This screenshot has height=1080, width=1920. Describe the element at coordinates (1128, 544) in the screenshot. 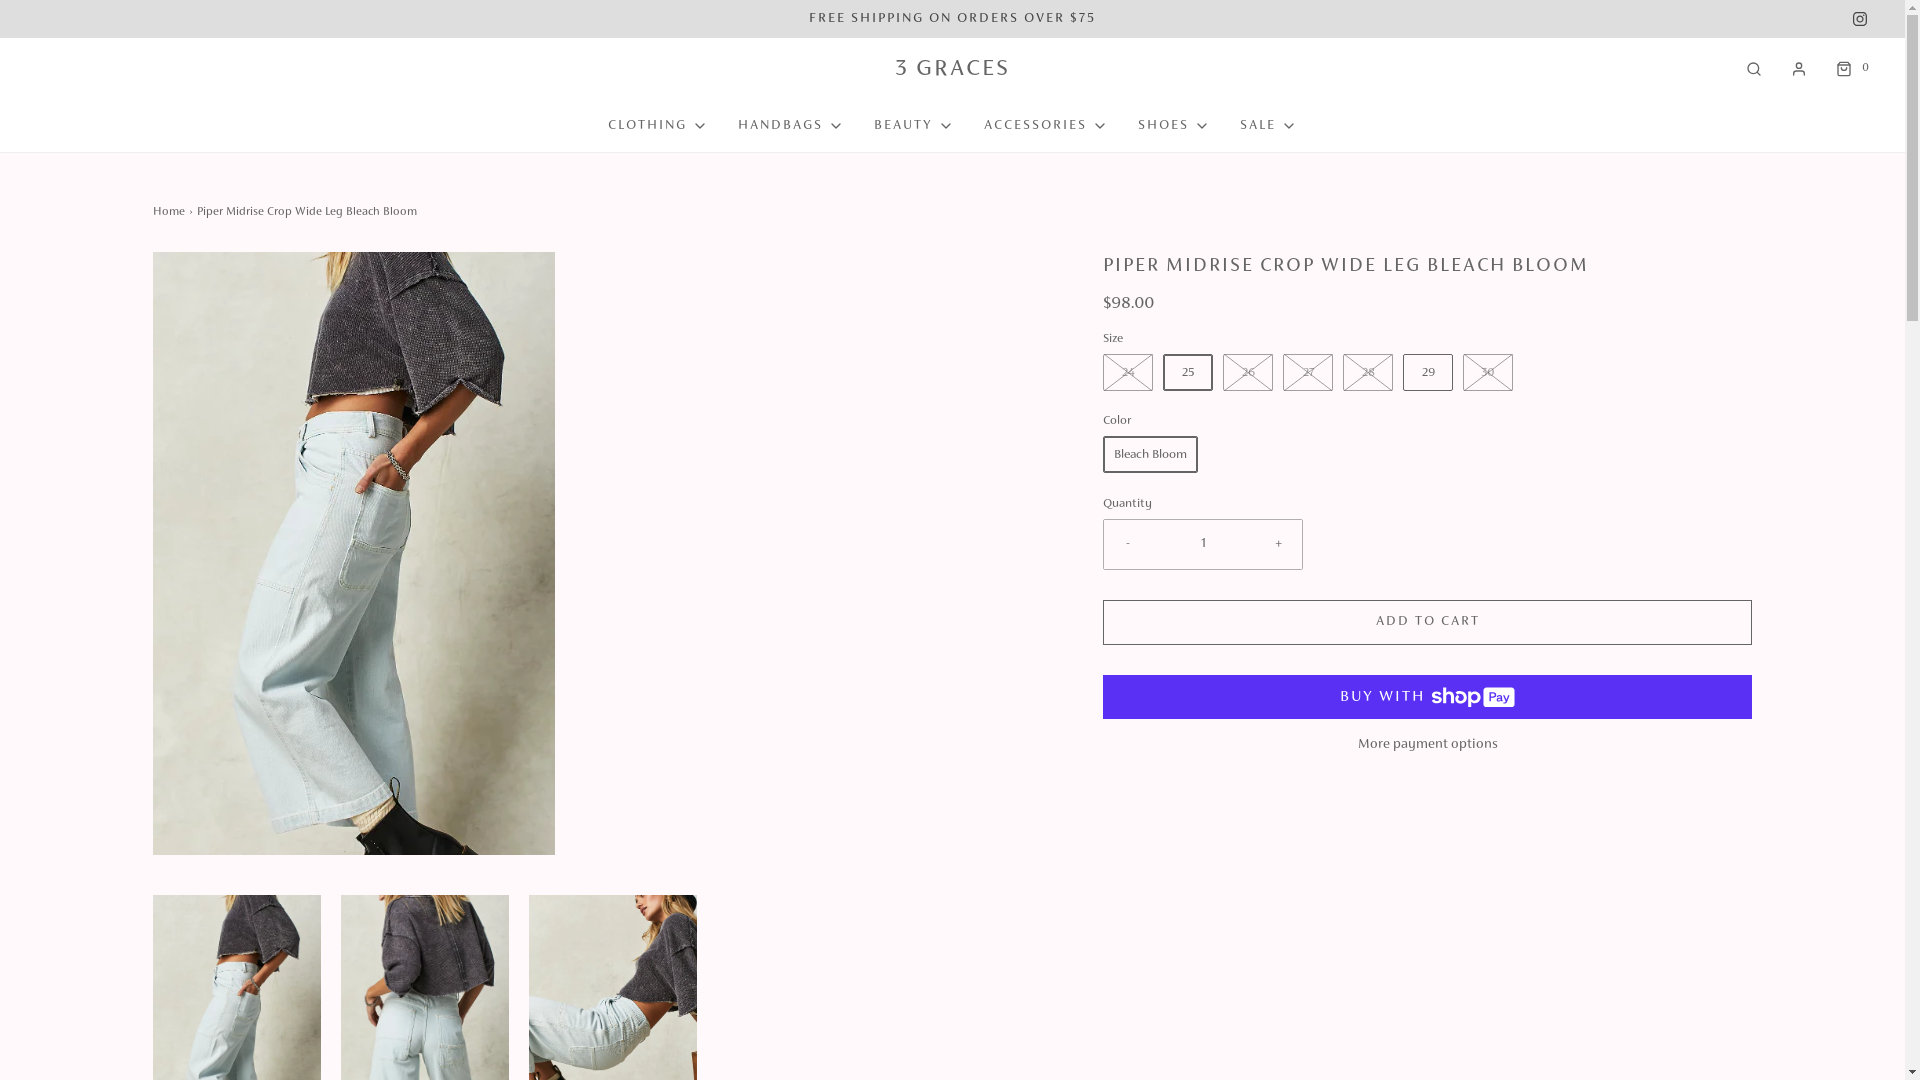

I see `-` at that location.